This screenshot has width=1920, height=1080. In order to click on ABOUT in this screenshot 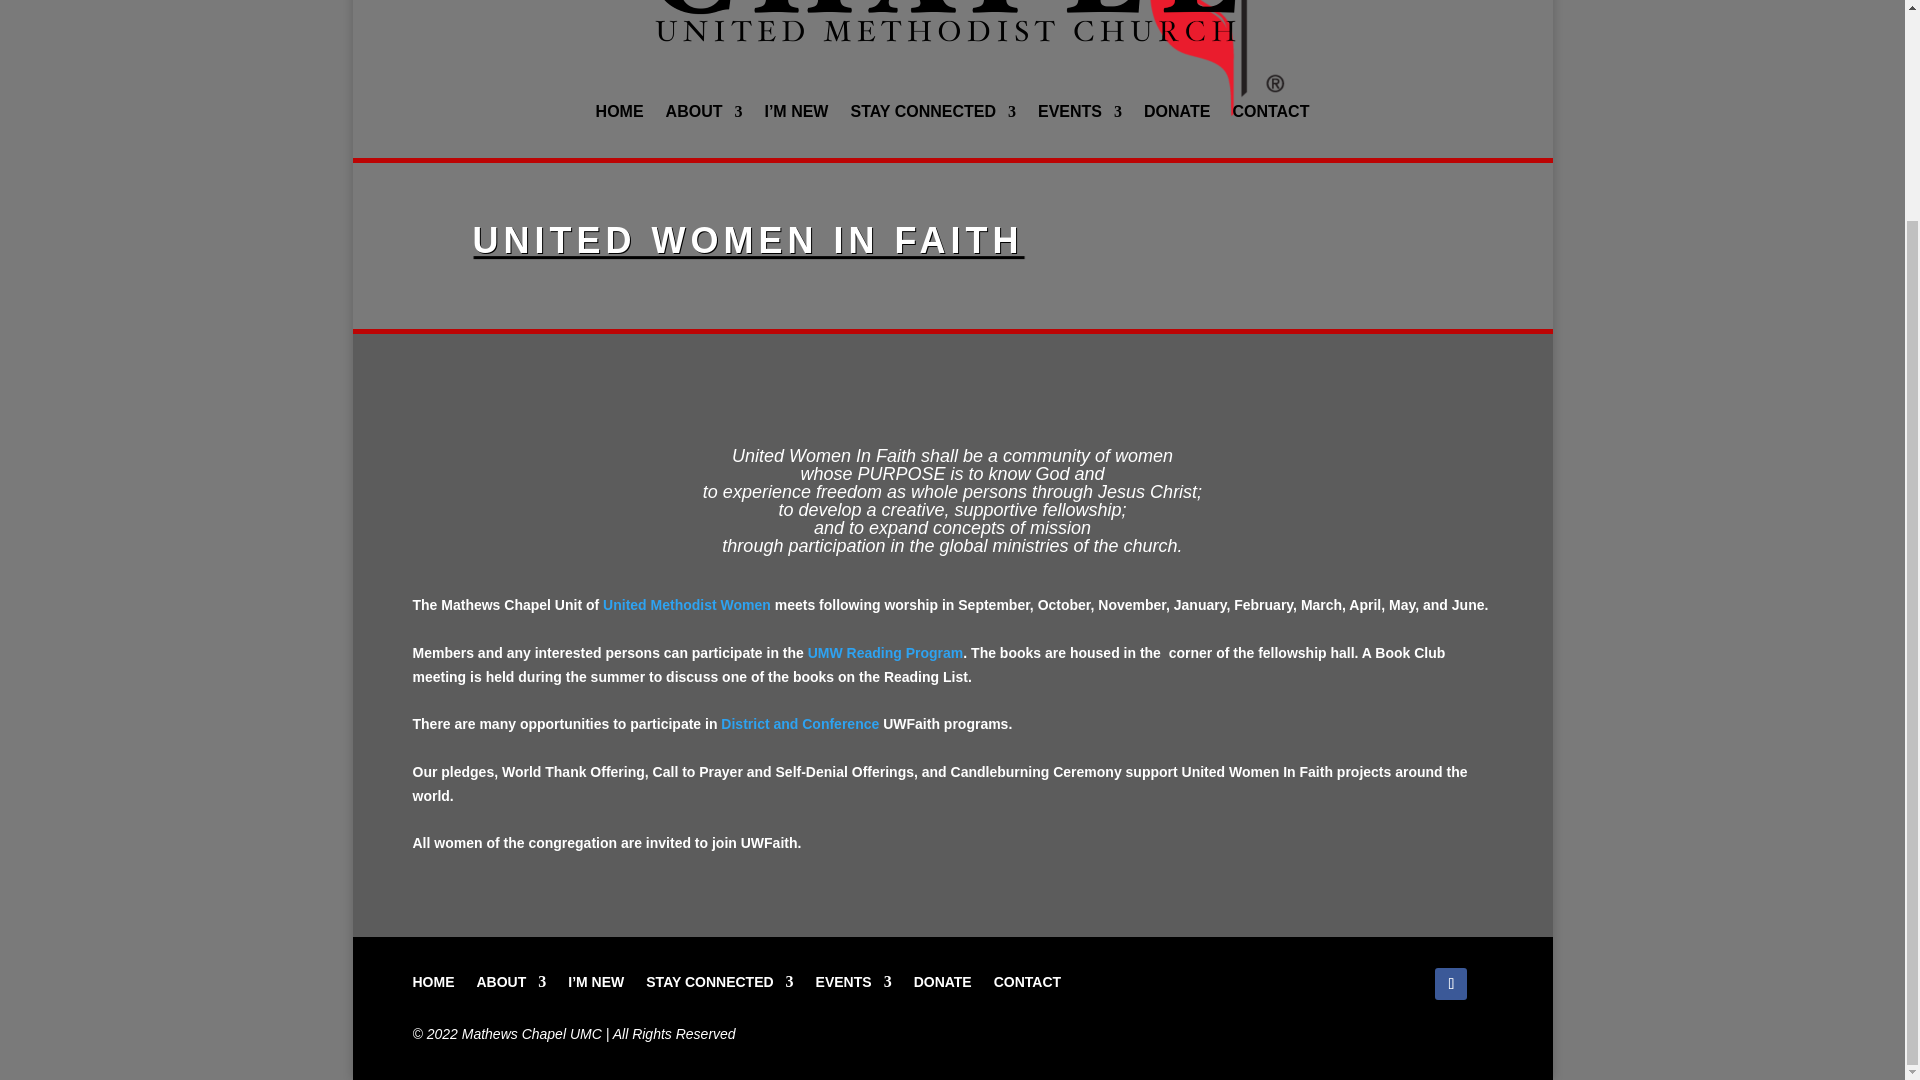, I will do `click(704, 116)`.